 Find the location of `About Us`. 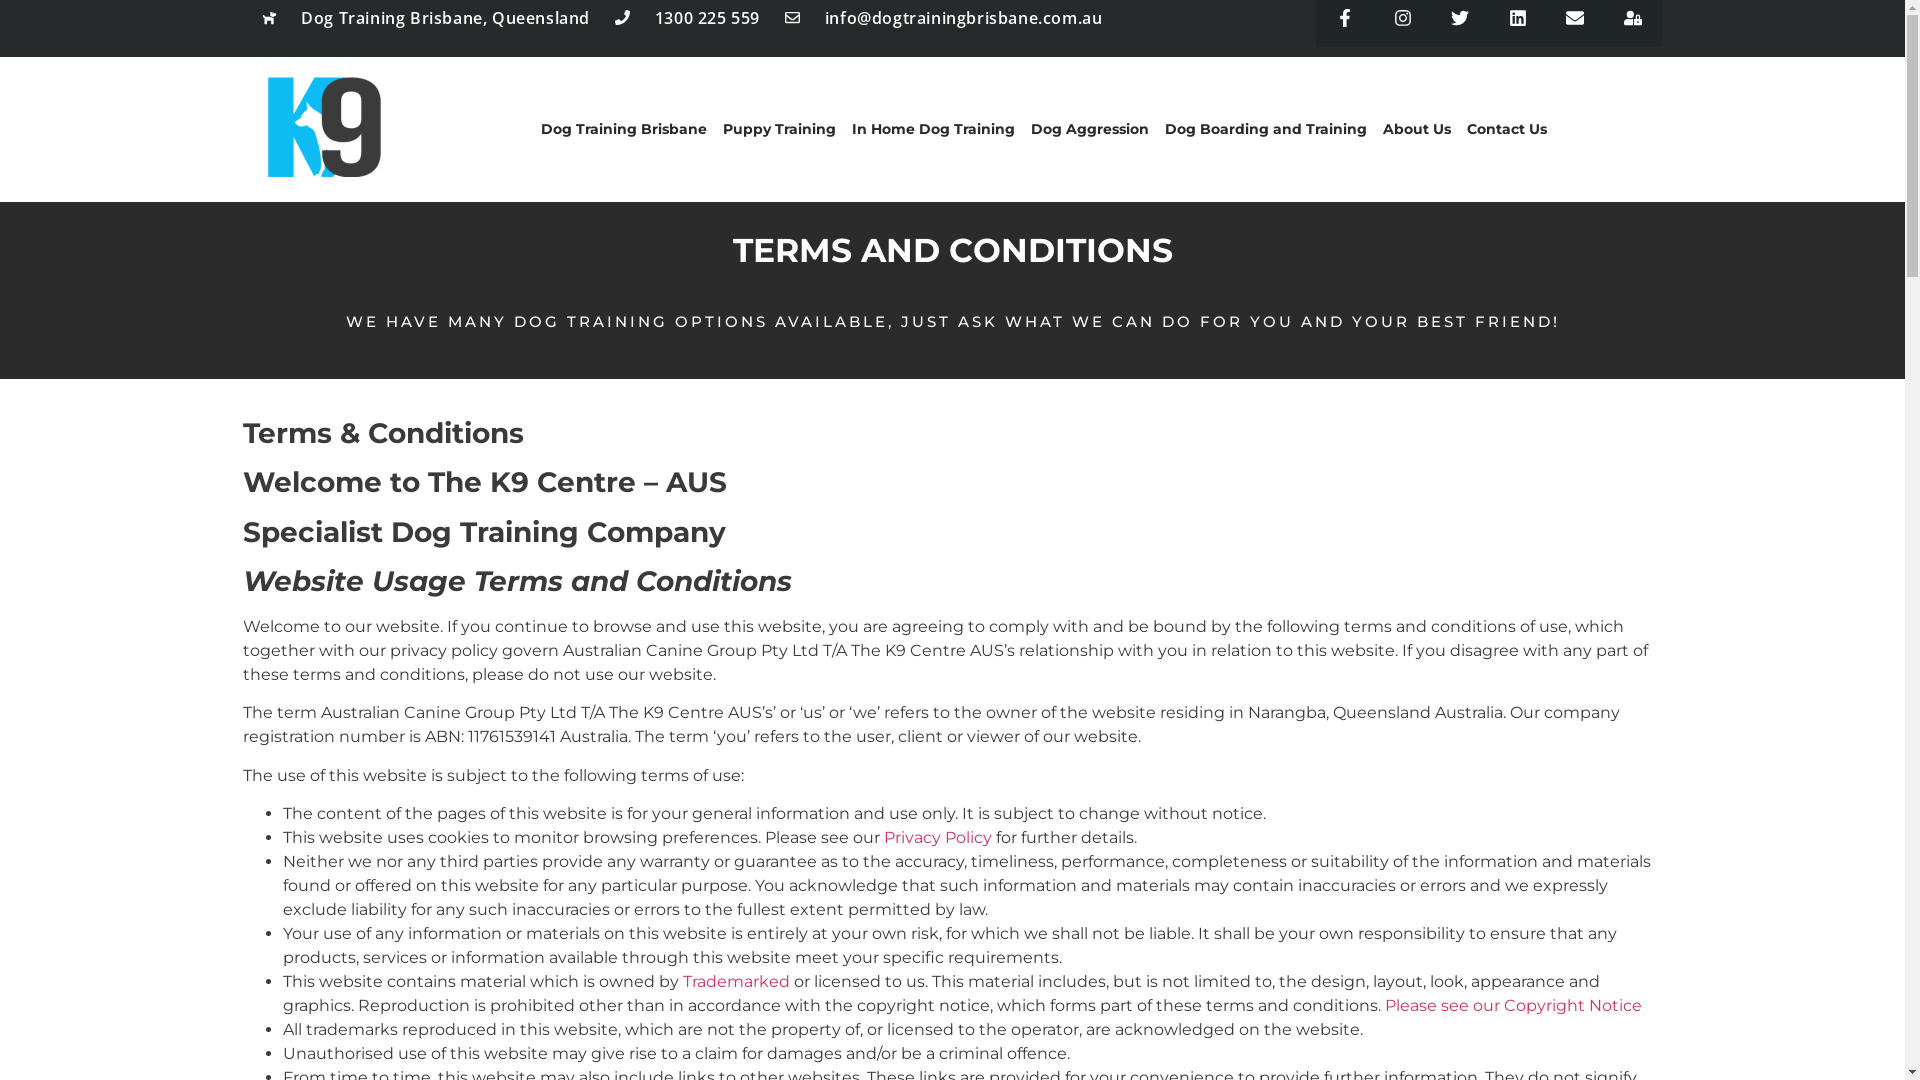

About Us is located at coordinates (1417, 129).